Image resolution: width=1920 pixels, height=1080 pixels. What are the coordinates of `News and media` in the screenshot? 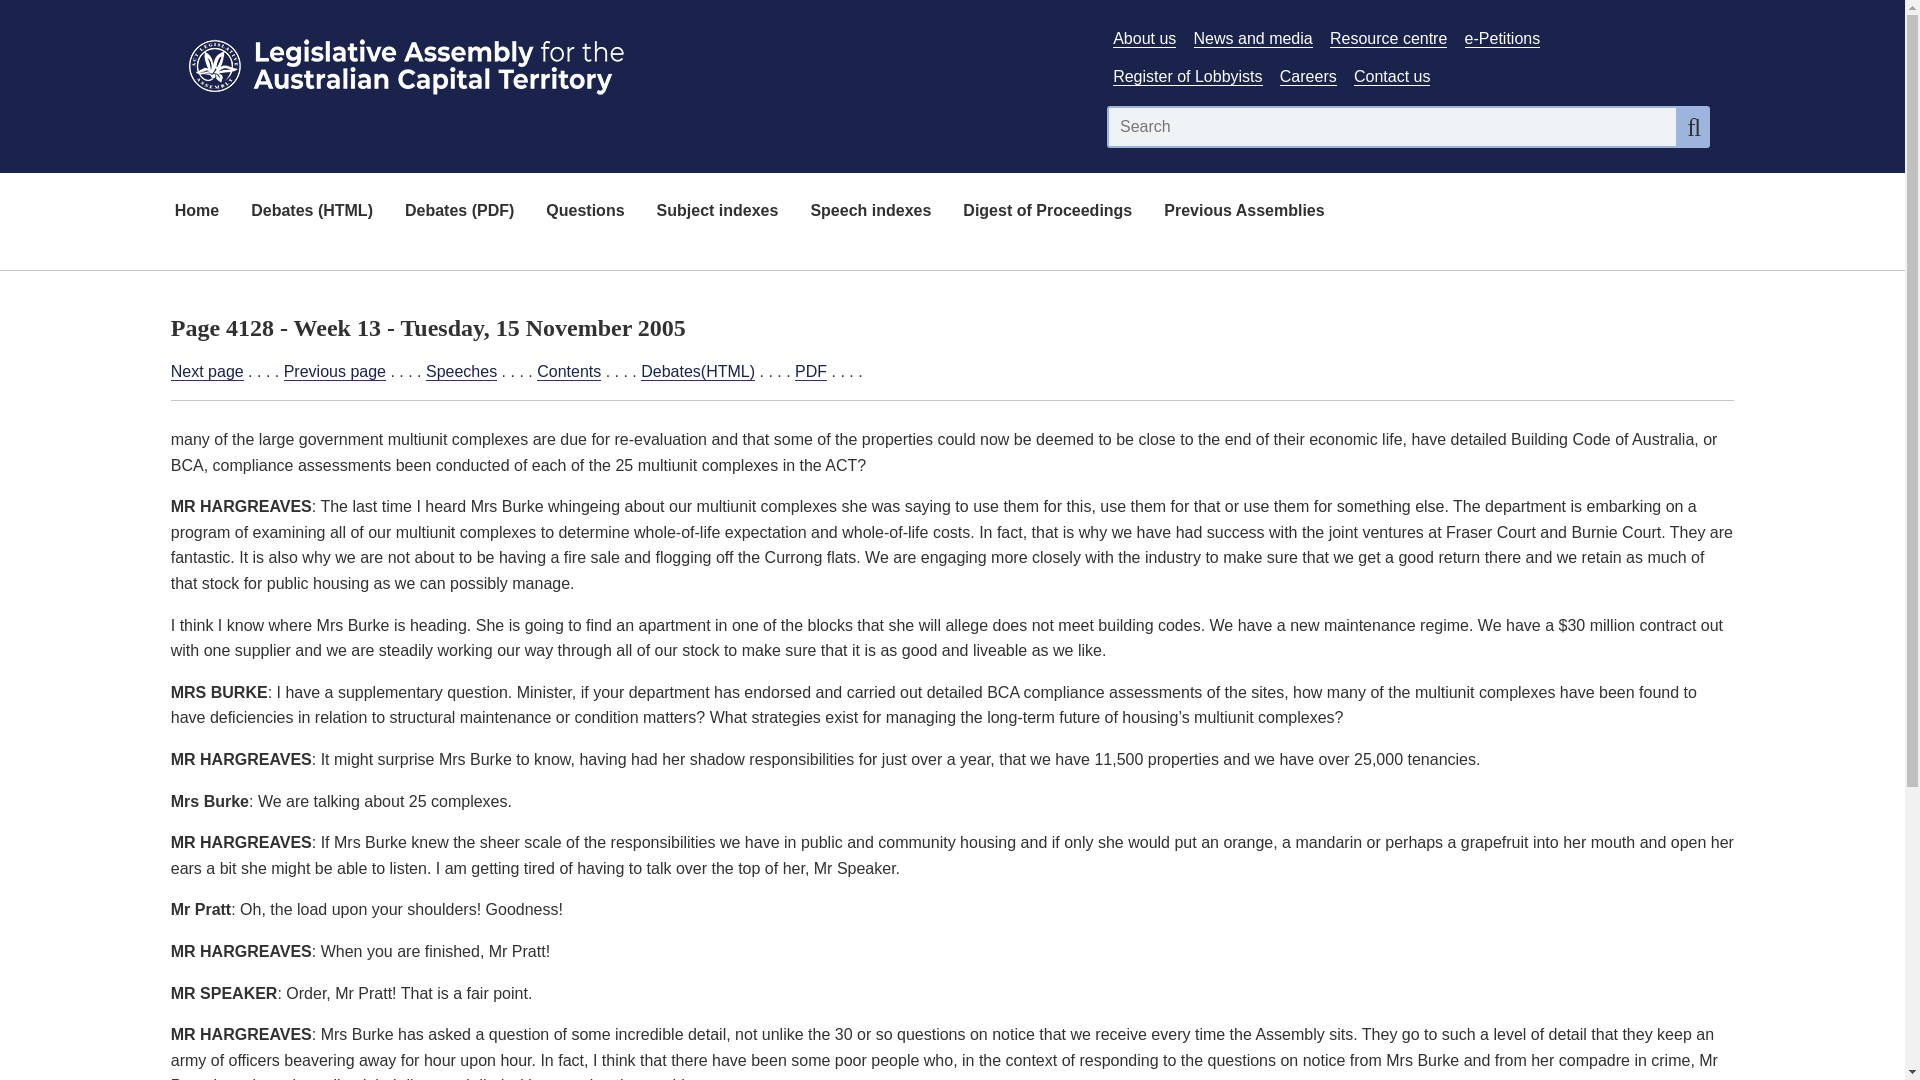 It's located at (1254, 38).